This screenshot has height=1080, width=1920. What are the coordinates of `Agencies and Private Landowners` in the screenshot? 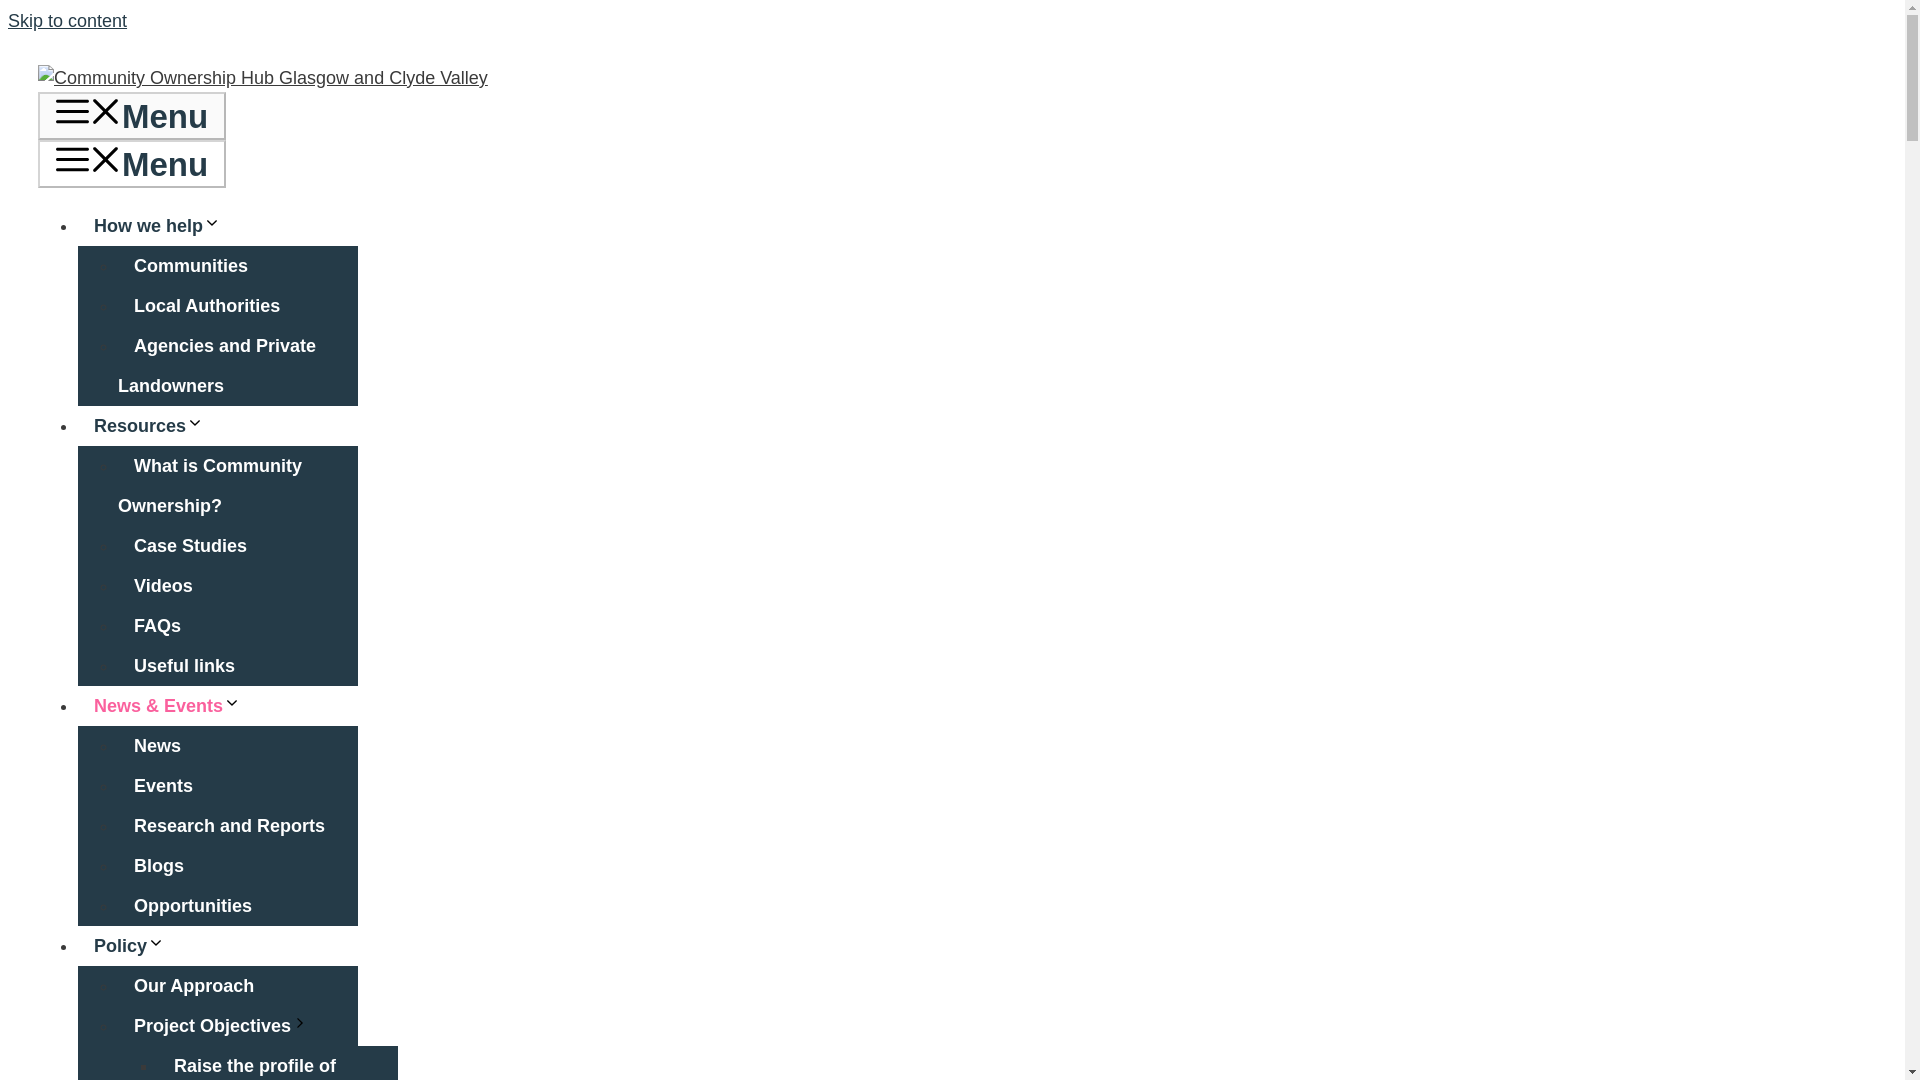 It's located at (216, 366).